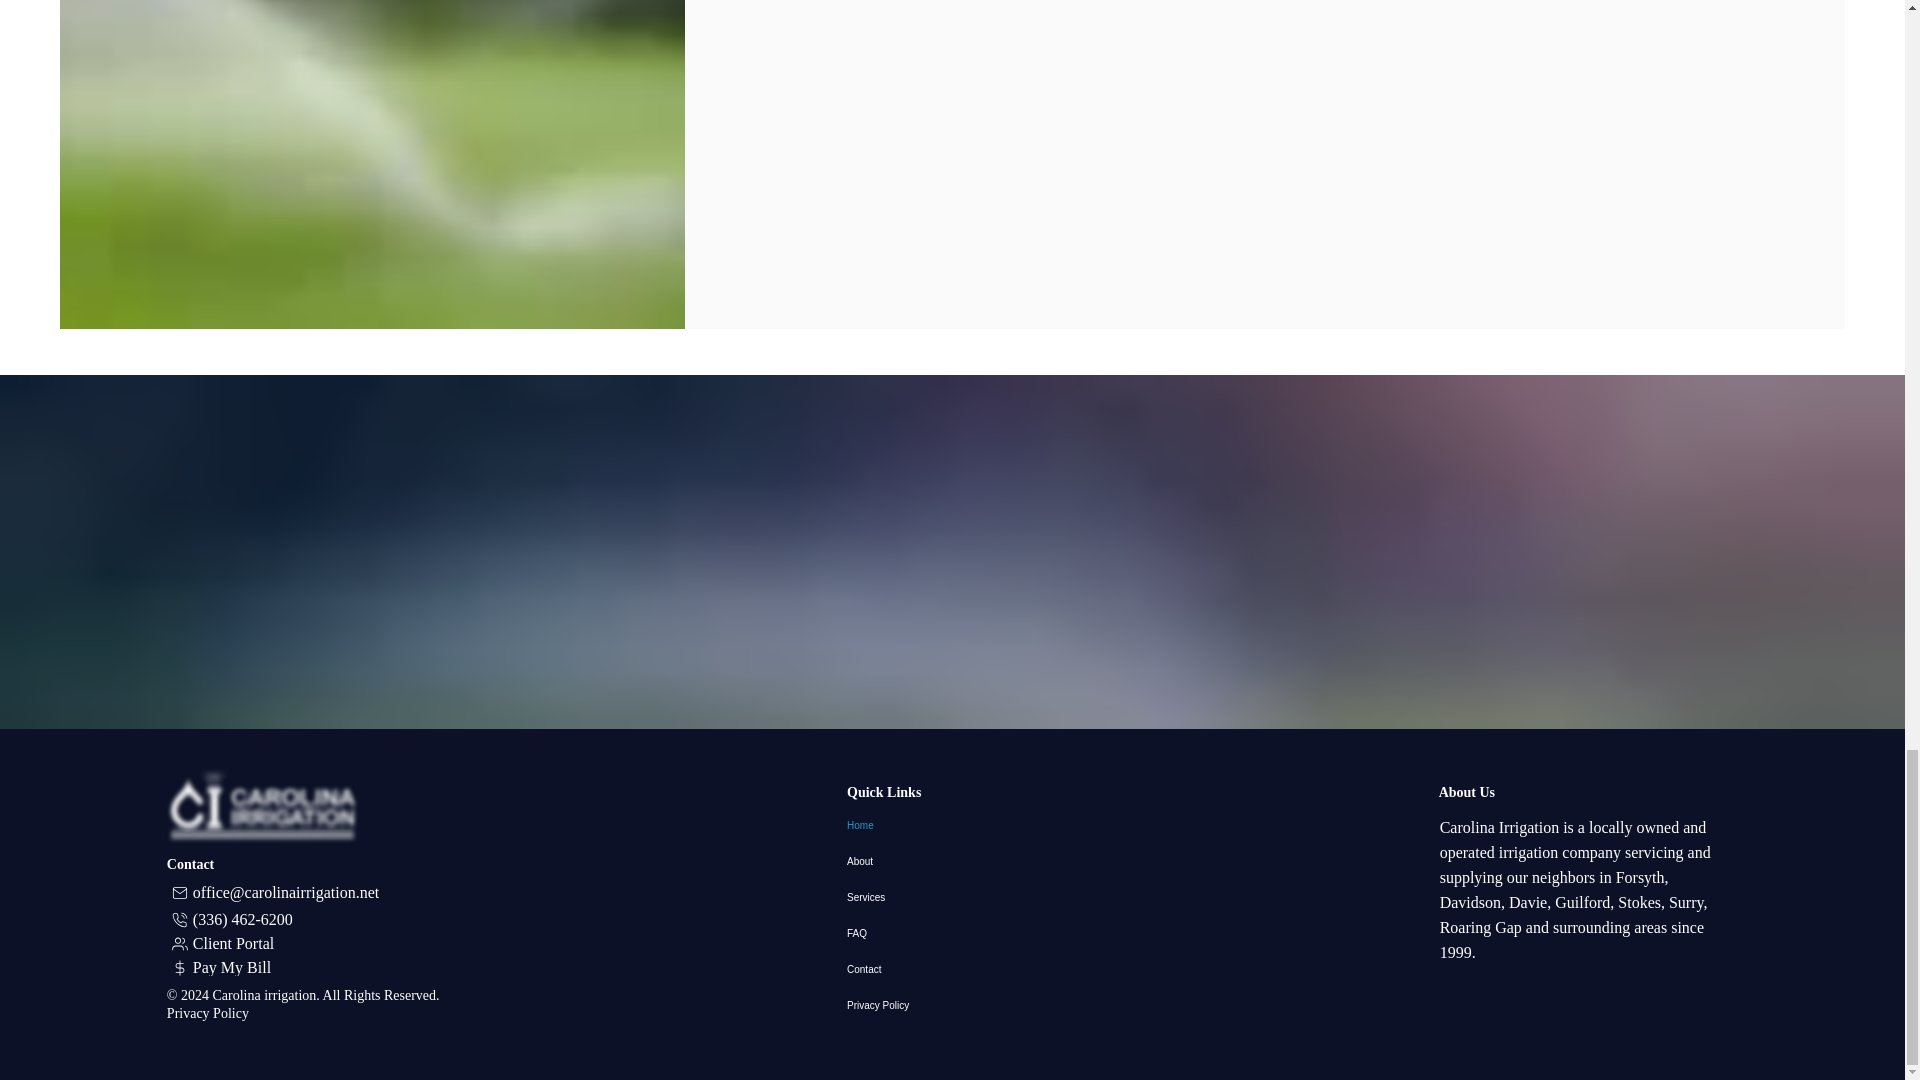  What do you see at coordinates (952, 862) in the screenshot?
I see `About` at bounding box center [952, 862].